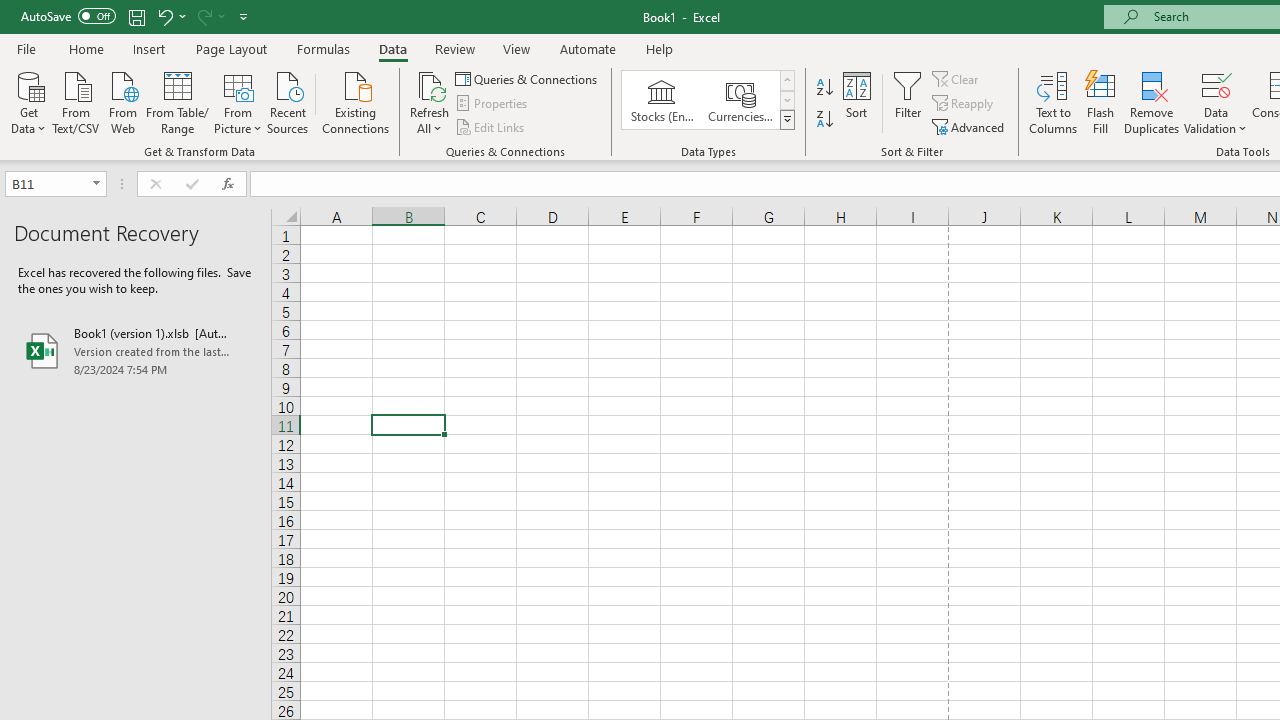  Describe the element at coordinates (491, 126) in the screenshot. I see `Edit Links` at that location.